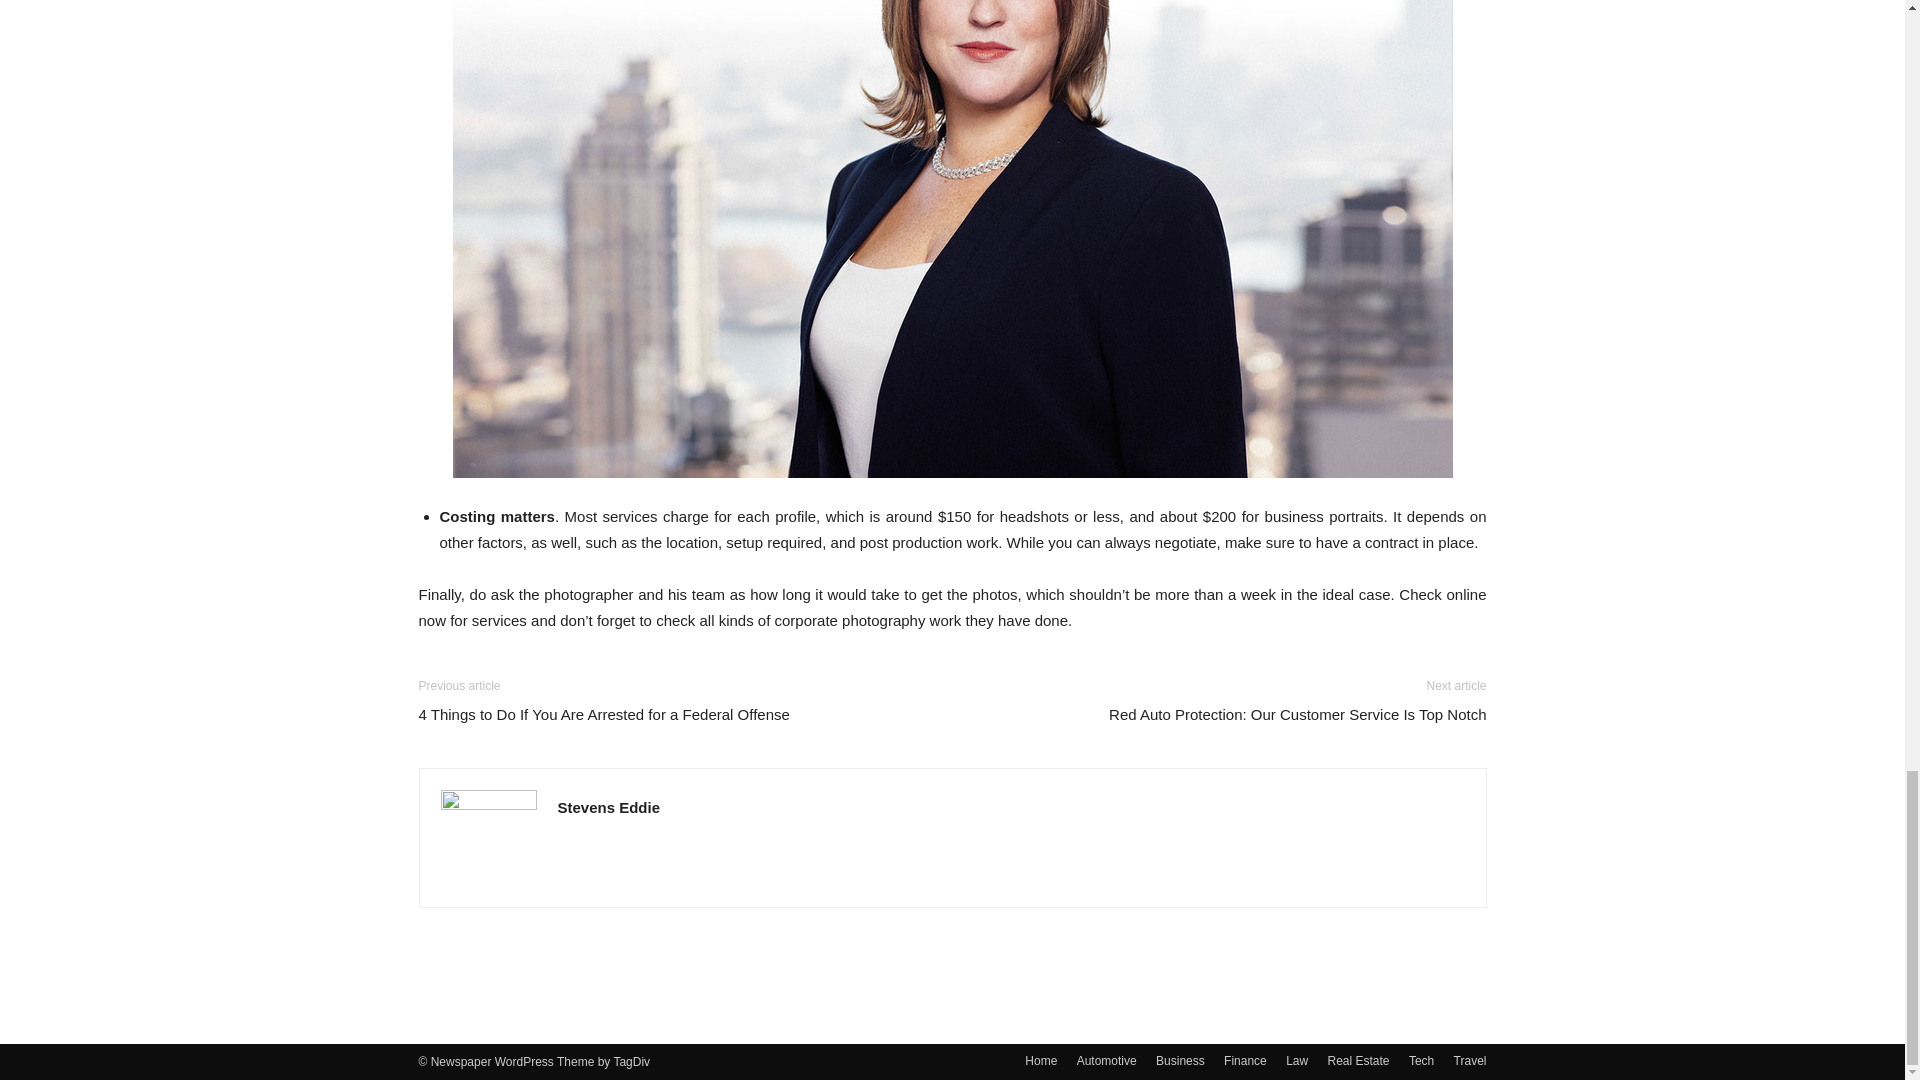 The height and width of the screenshot is (1080, 1920). Describe the element at coordinates (1359, 1060) in the screenshot. I see `Real Estate` at that location.